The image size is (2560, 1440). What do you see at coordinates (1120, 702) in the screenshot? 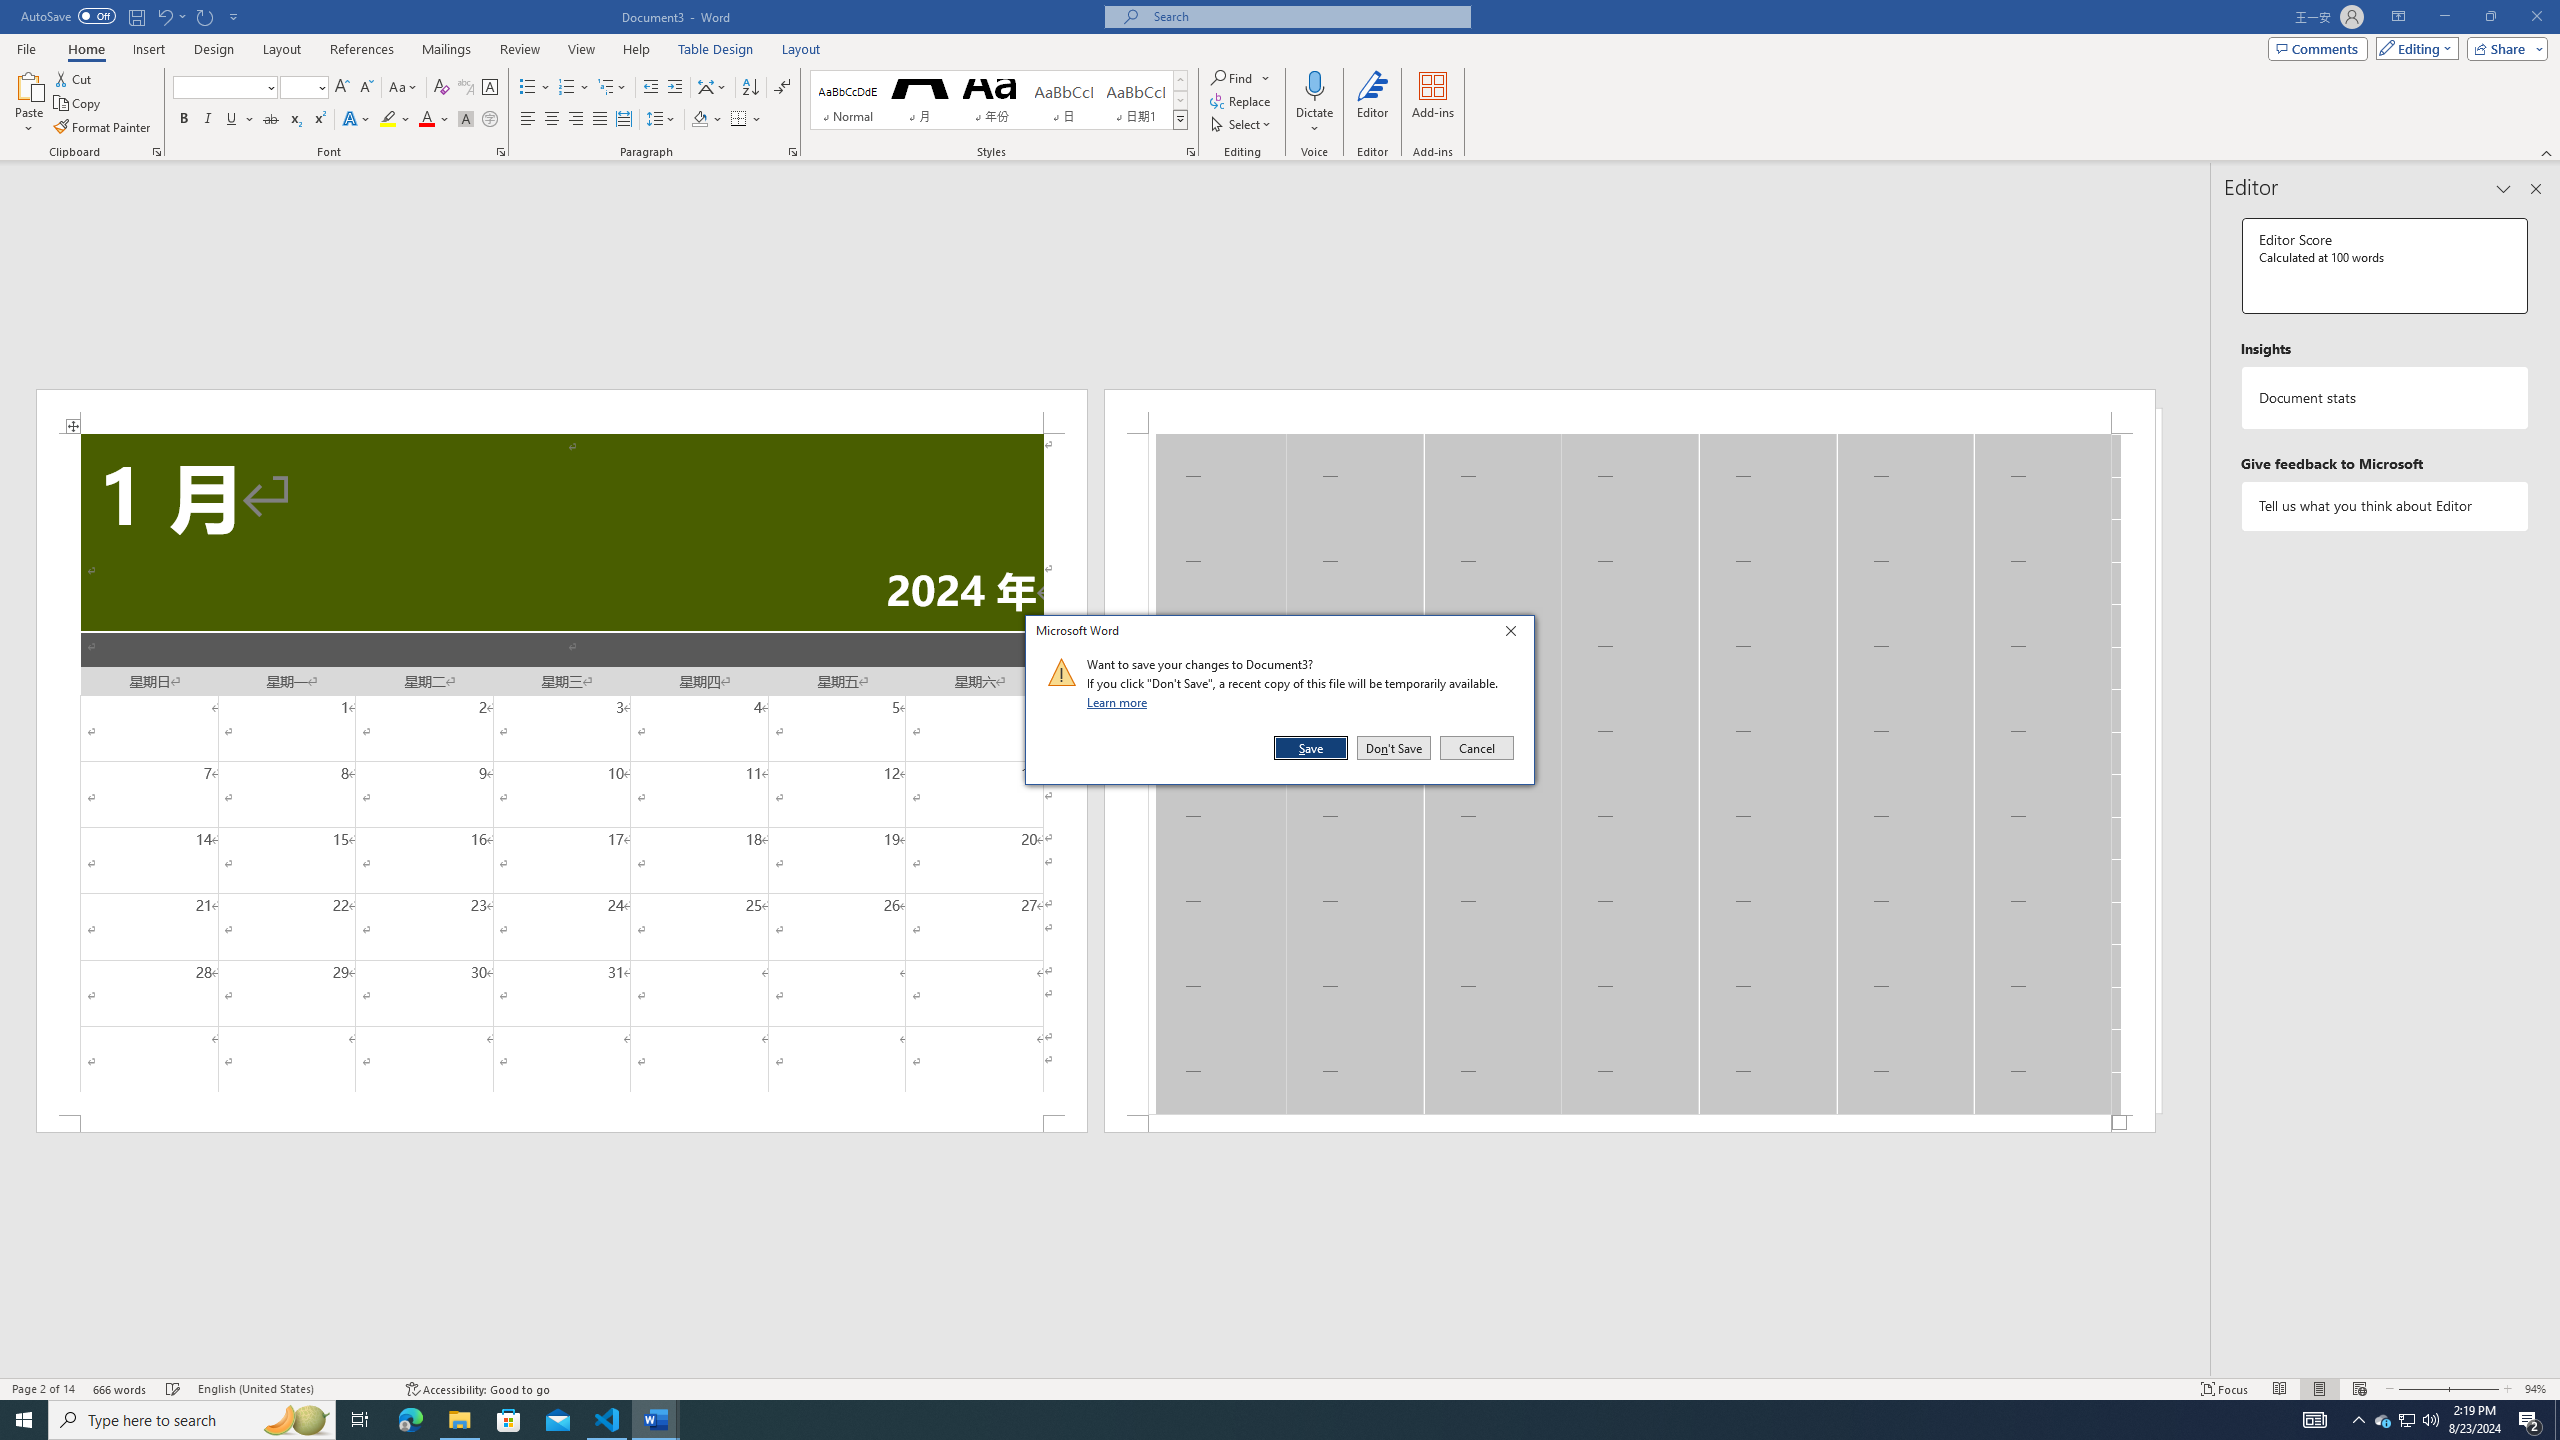
I see `Learn more` at bounding box center [1120, 702].